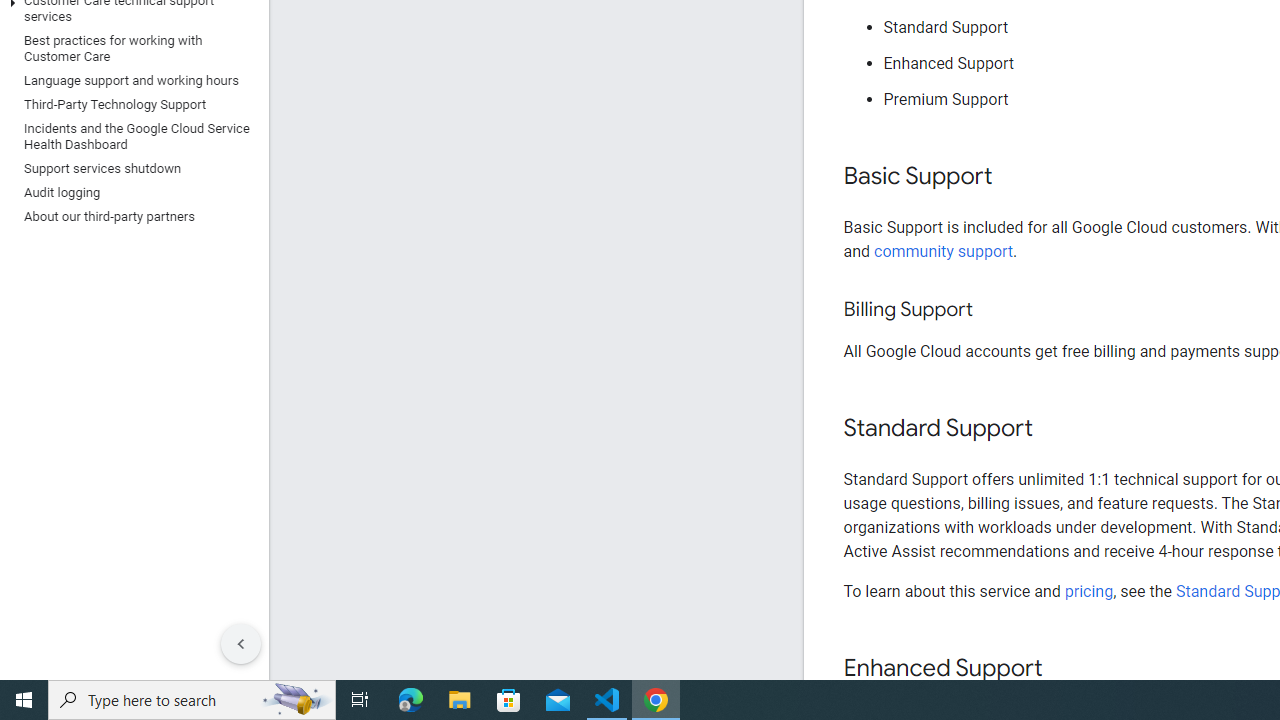  What do you see at coordinates (1052, 429) in the screenshot?
I see `Copy link to this section: Standard Support` at bounding box center [1052, 429].